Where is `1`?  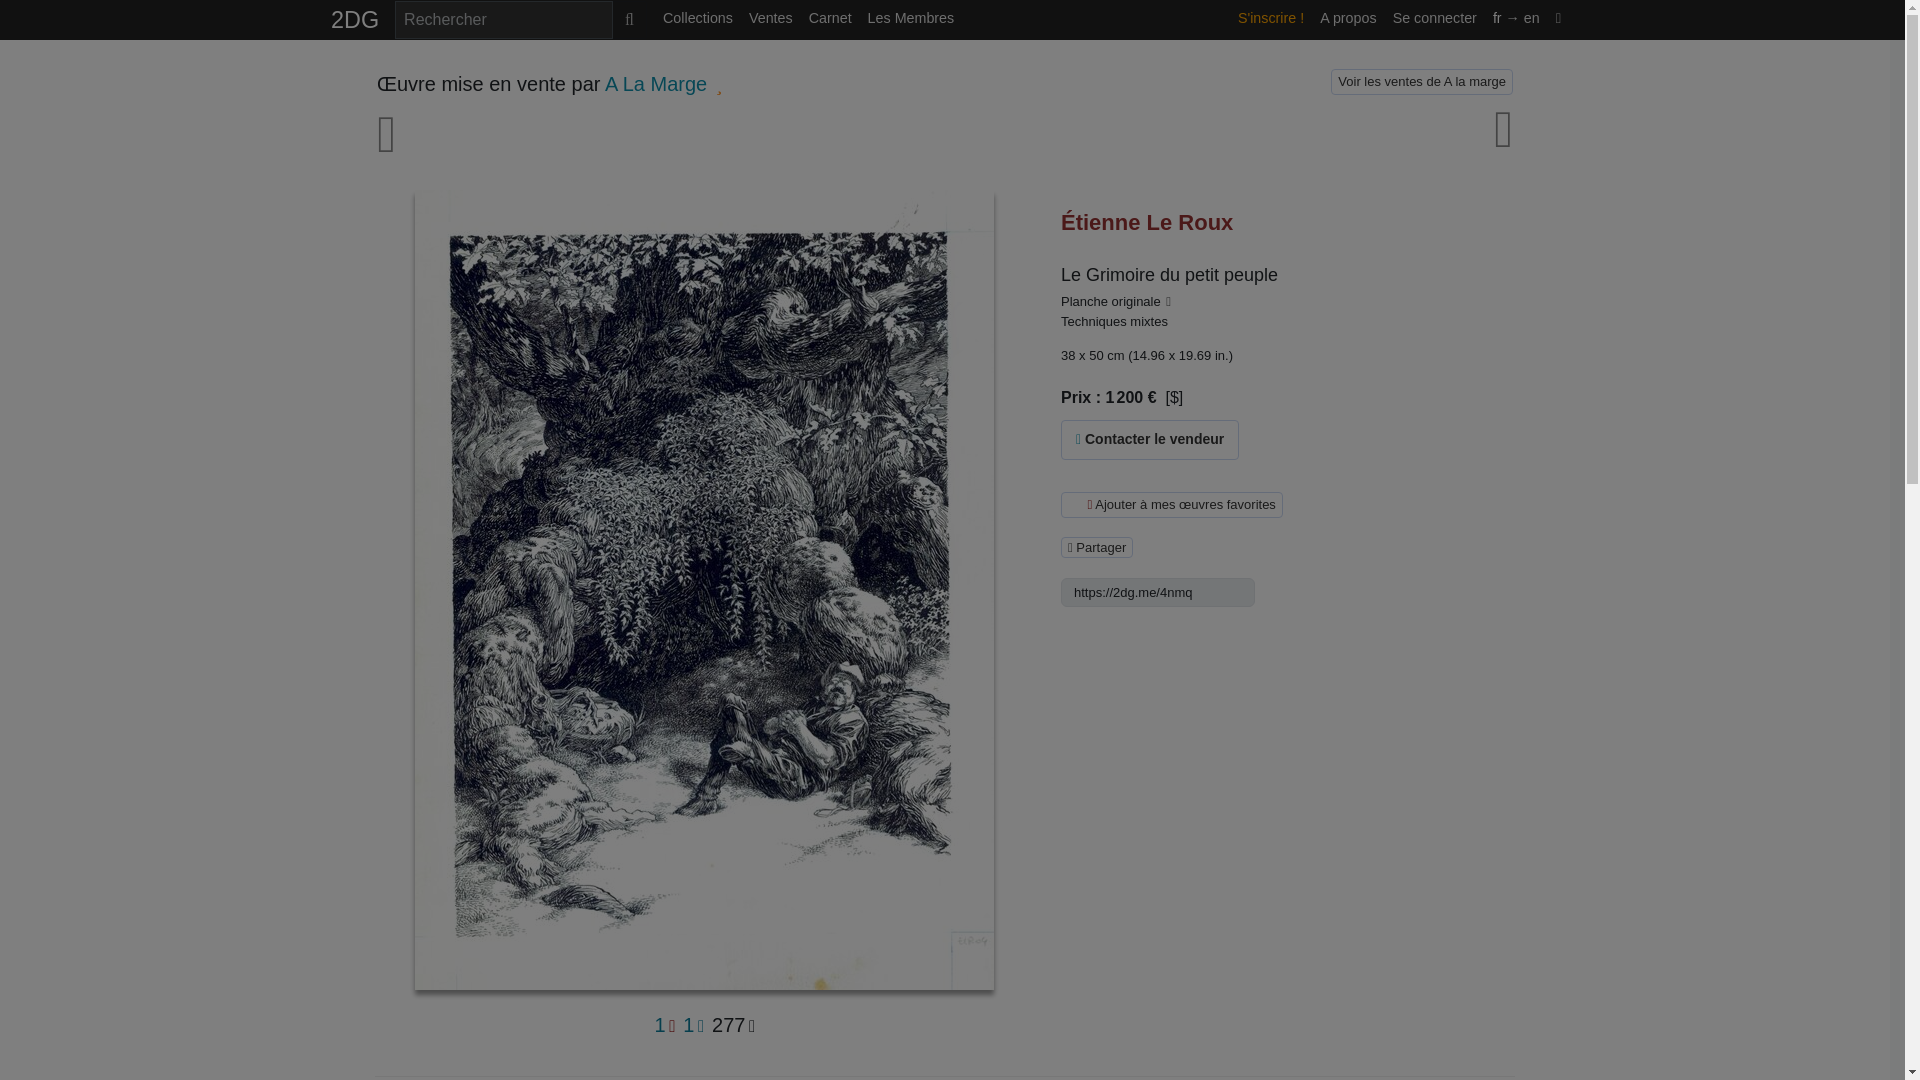
1 is located at coordinates (664, 1026).